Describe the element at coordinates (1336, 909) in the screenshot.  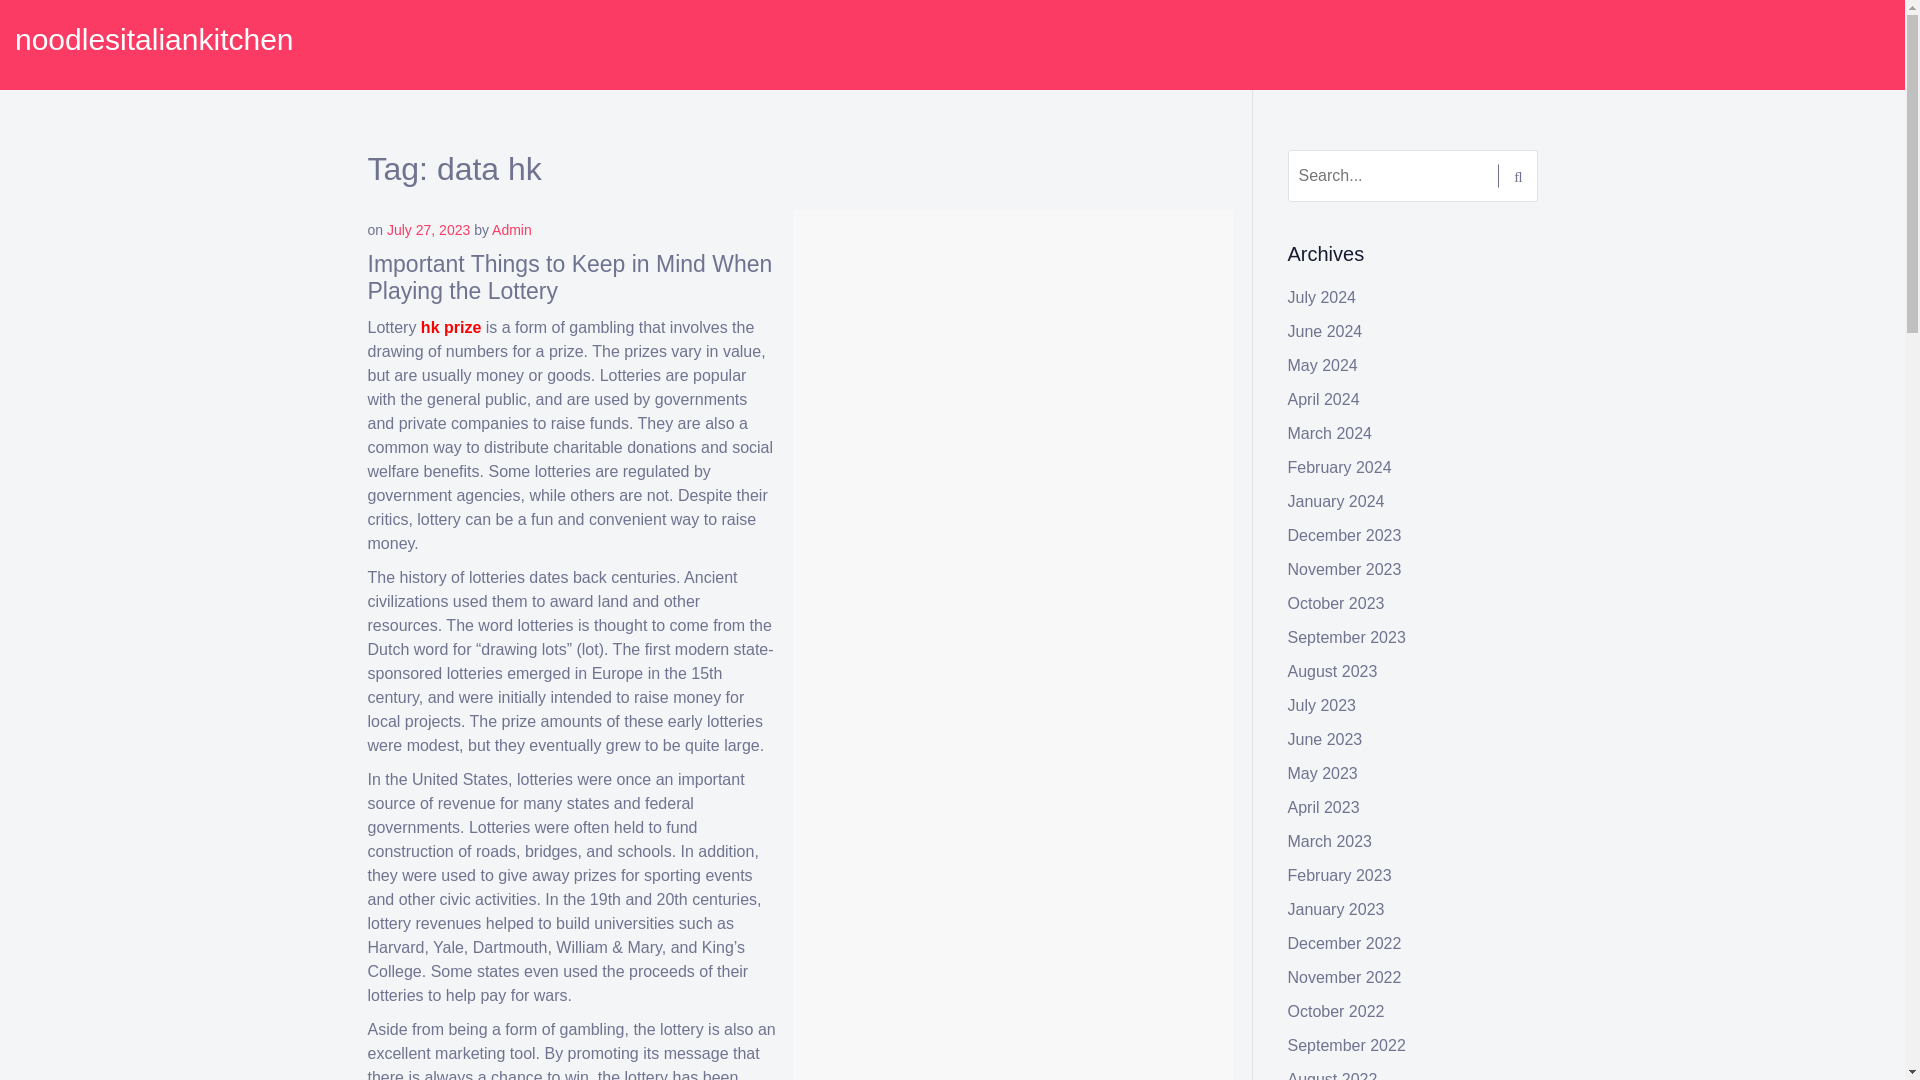
I see `January 2023` at that location.